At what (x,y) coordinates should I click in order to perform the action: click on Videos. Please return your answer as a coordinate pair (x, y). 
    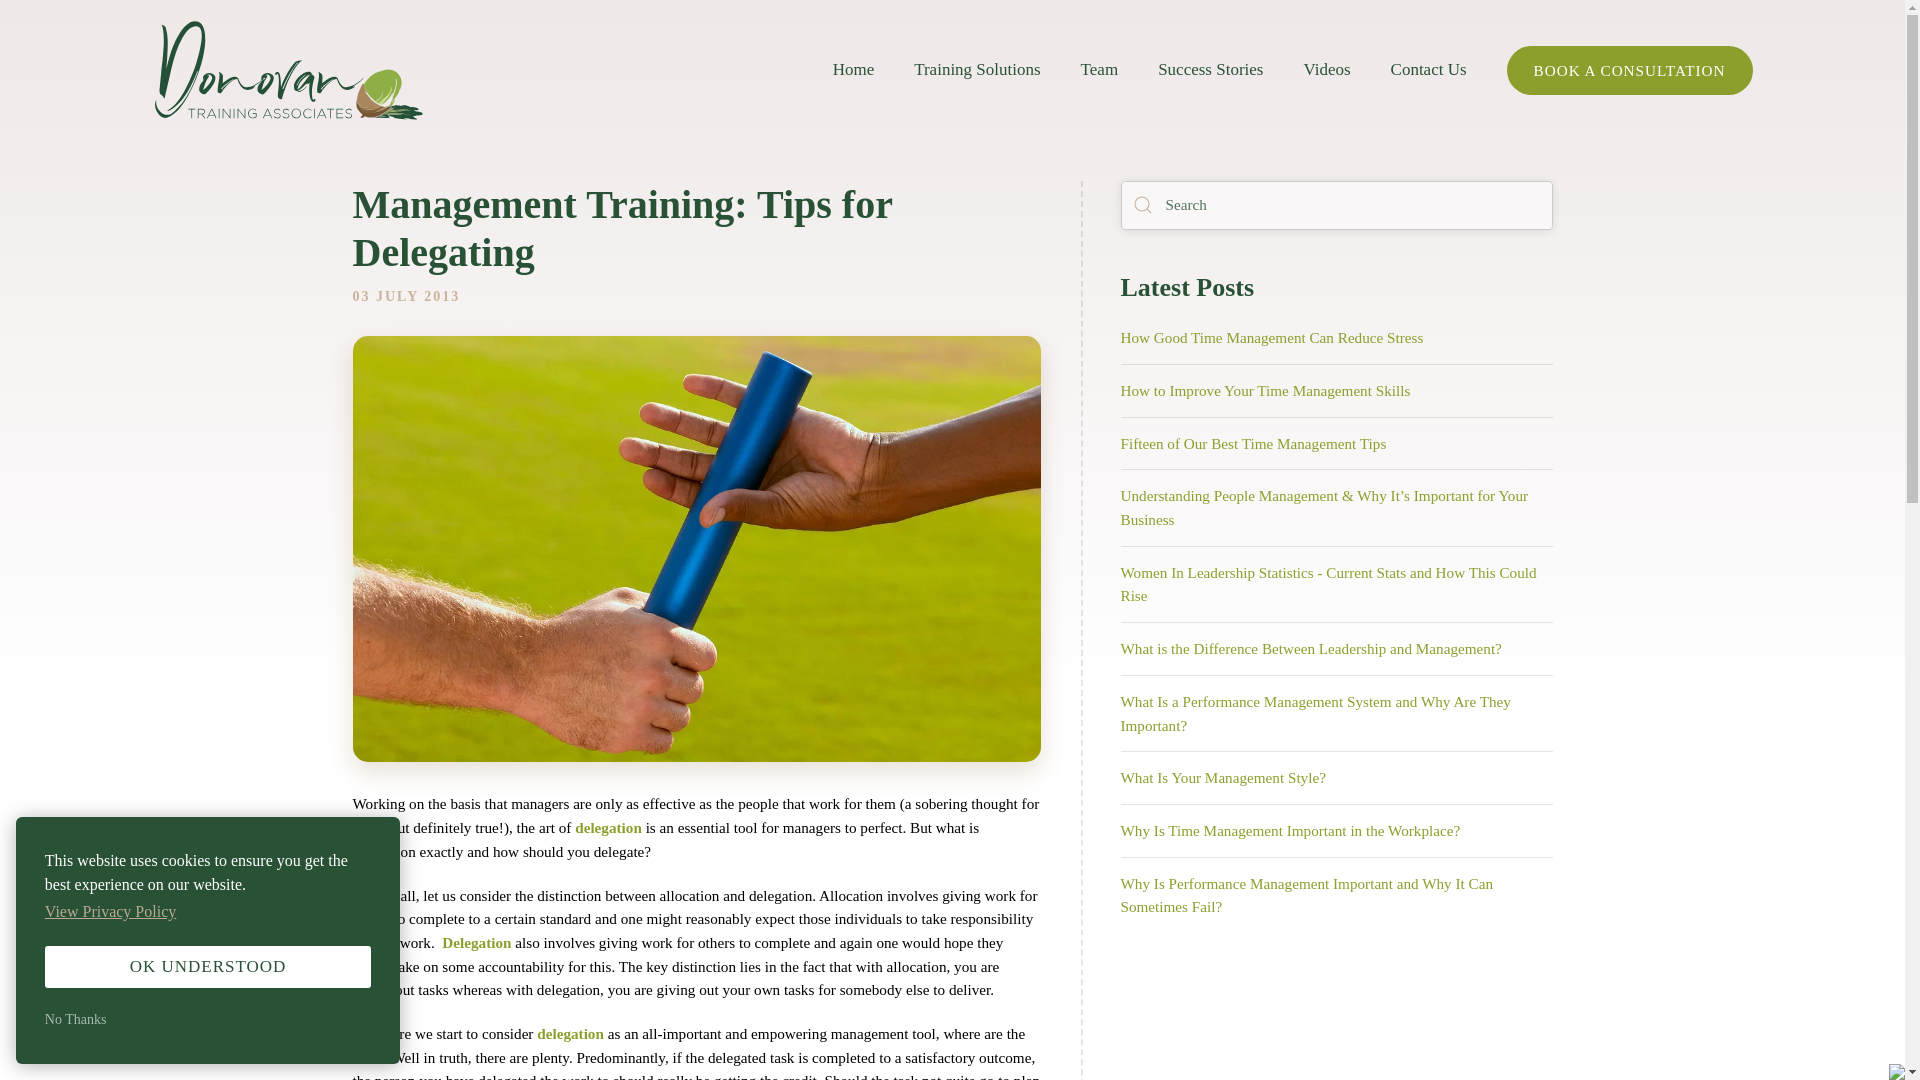
    Looking at the image, I should click on (1326, 70).